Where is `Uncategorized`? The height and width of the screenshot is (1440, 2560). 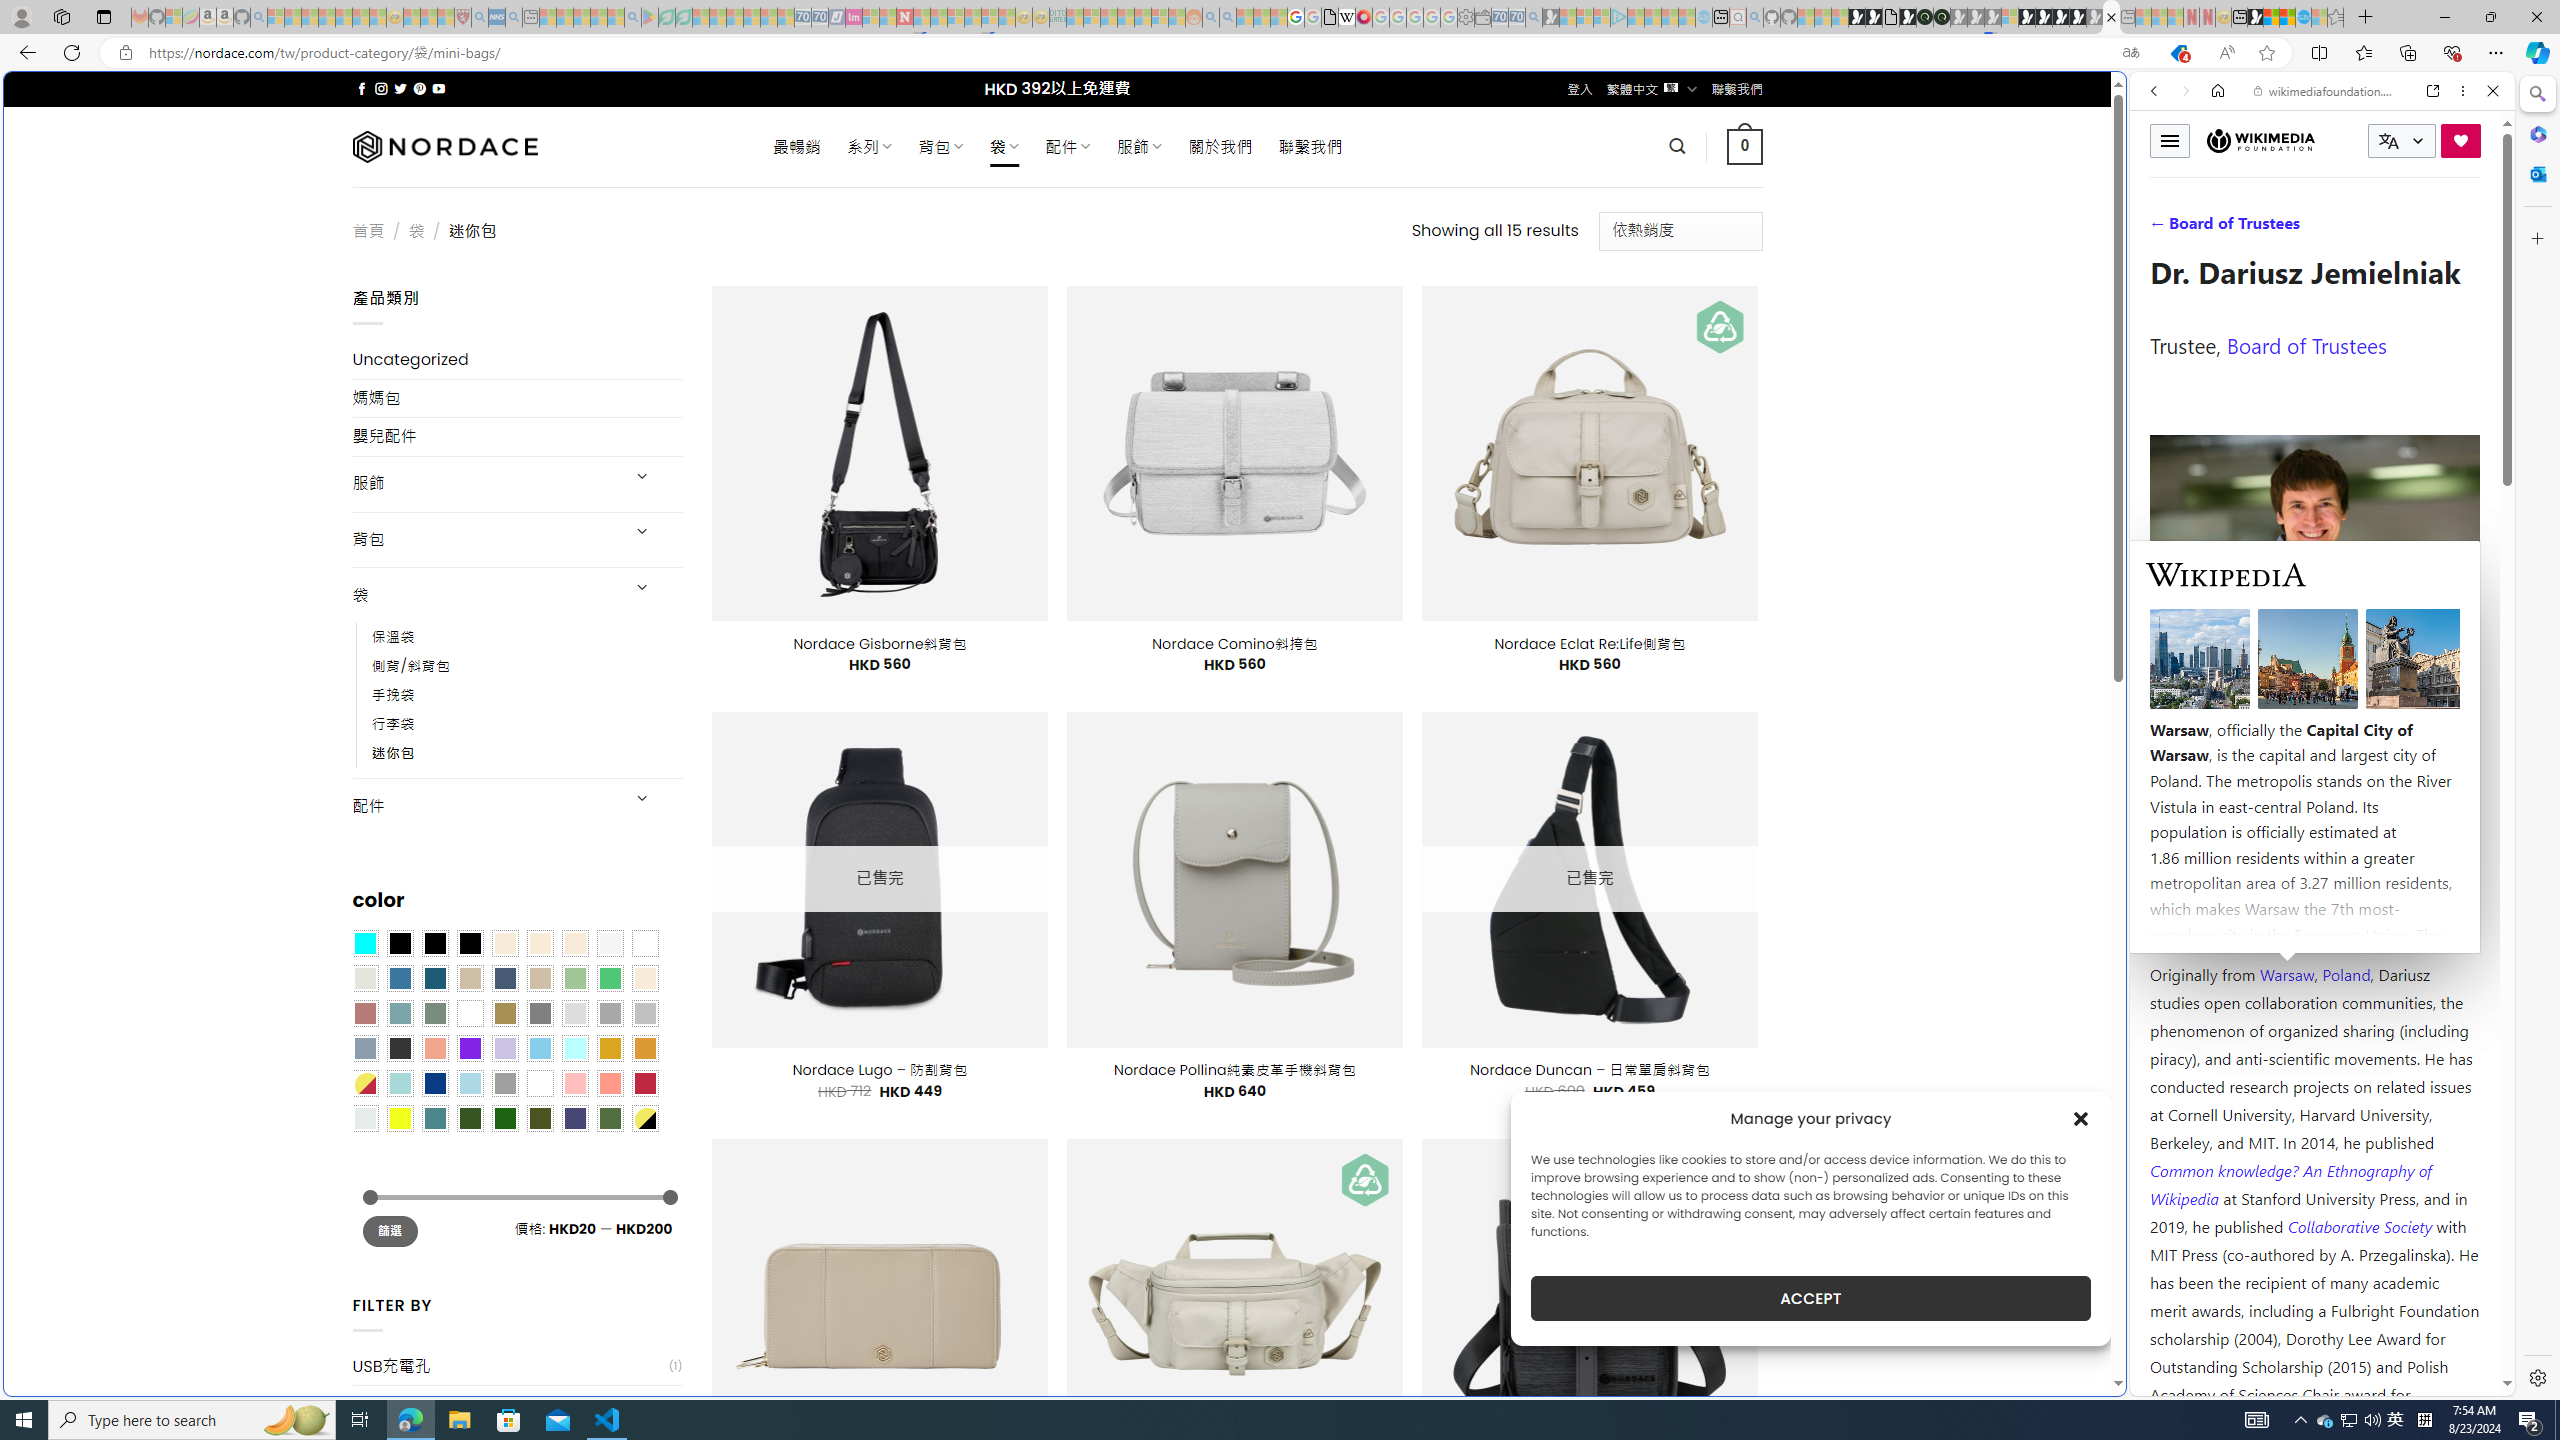
Uncategorized is located at coordinates (518, 360).